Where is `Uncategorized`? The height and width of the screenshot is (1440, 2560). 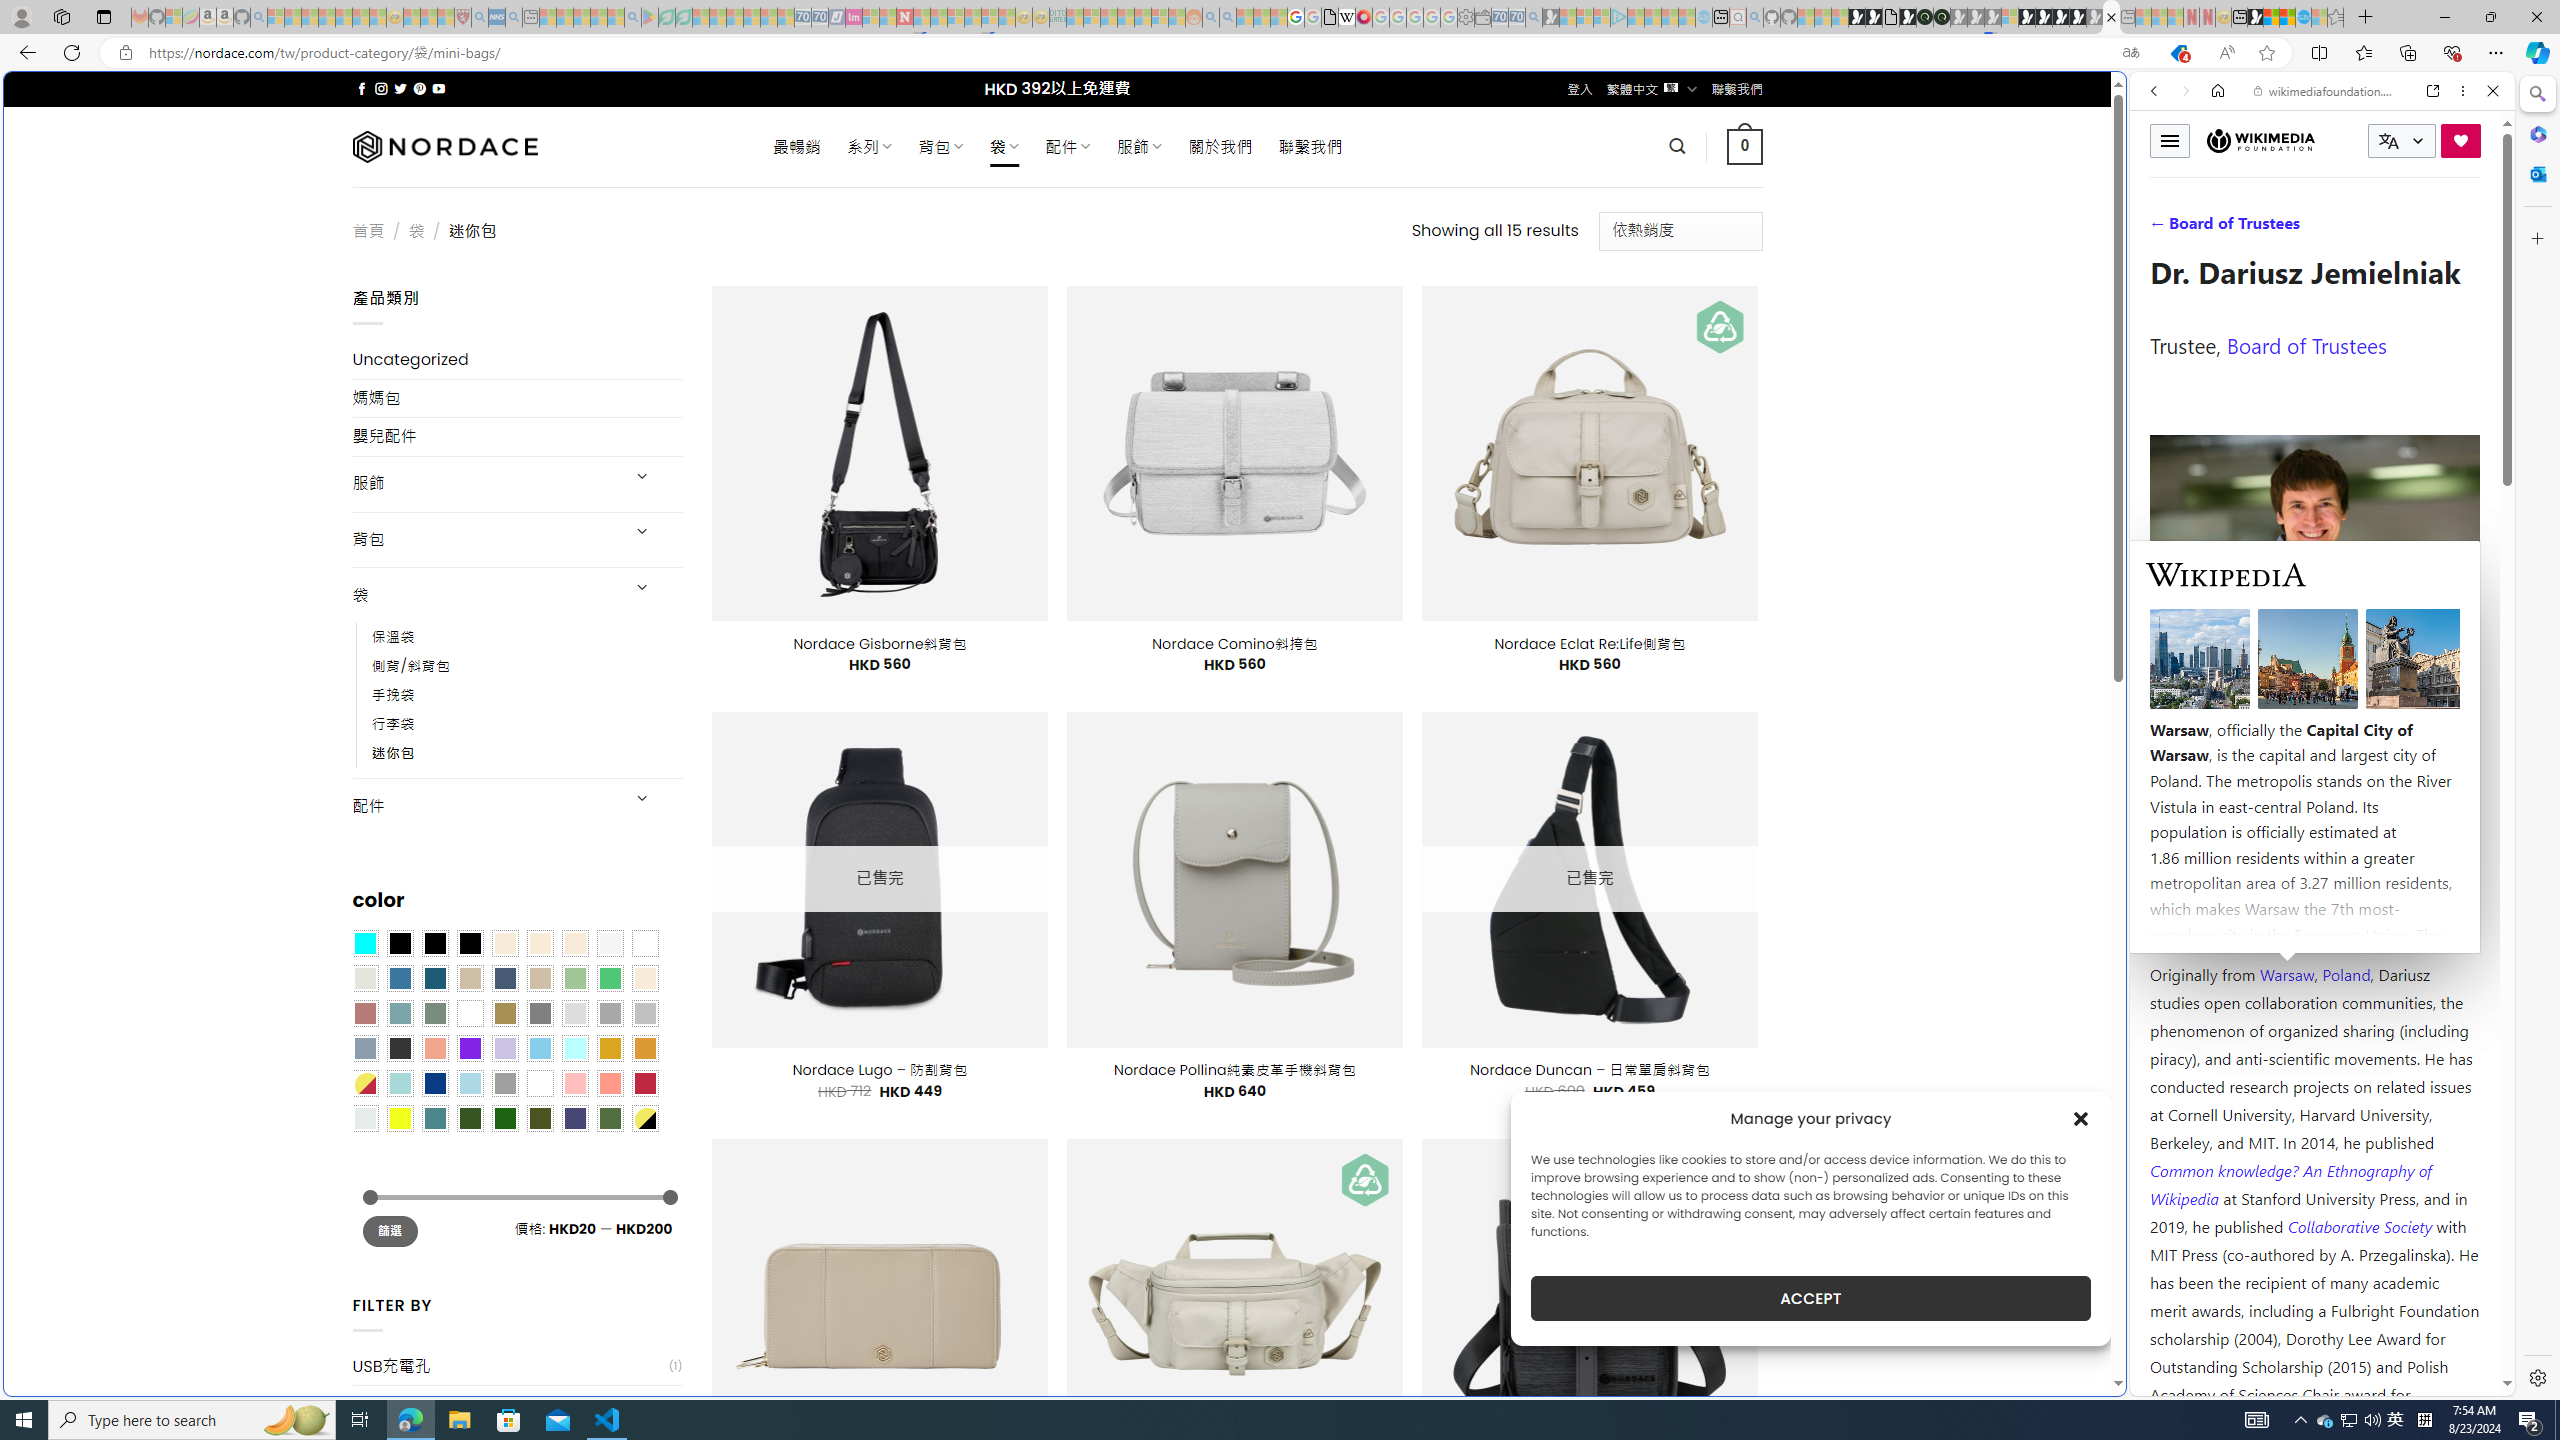
Uncategorized is located at coordinates (518, 360).